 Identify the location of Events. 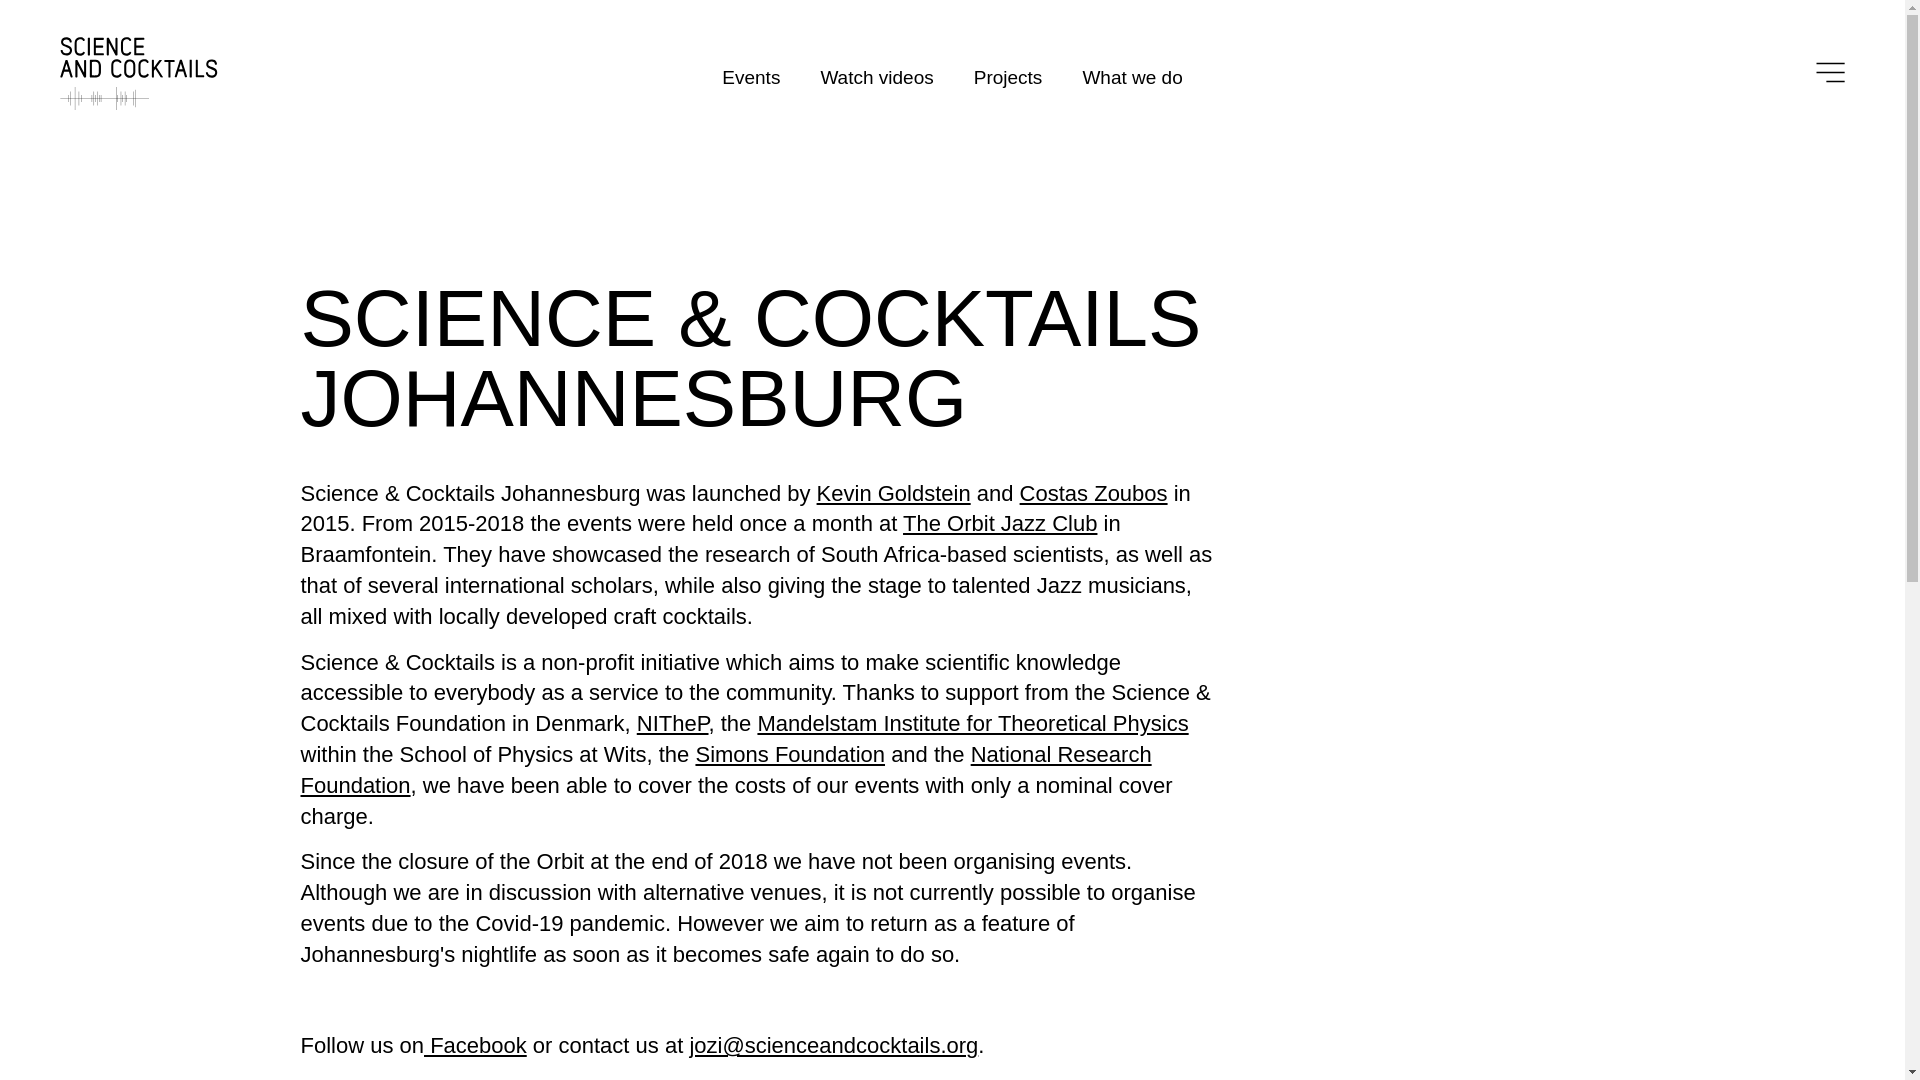
(750, 76).